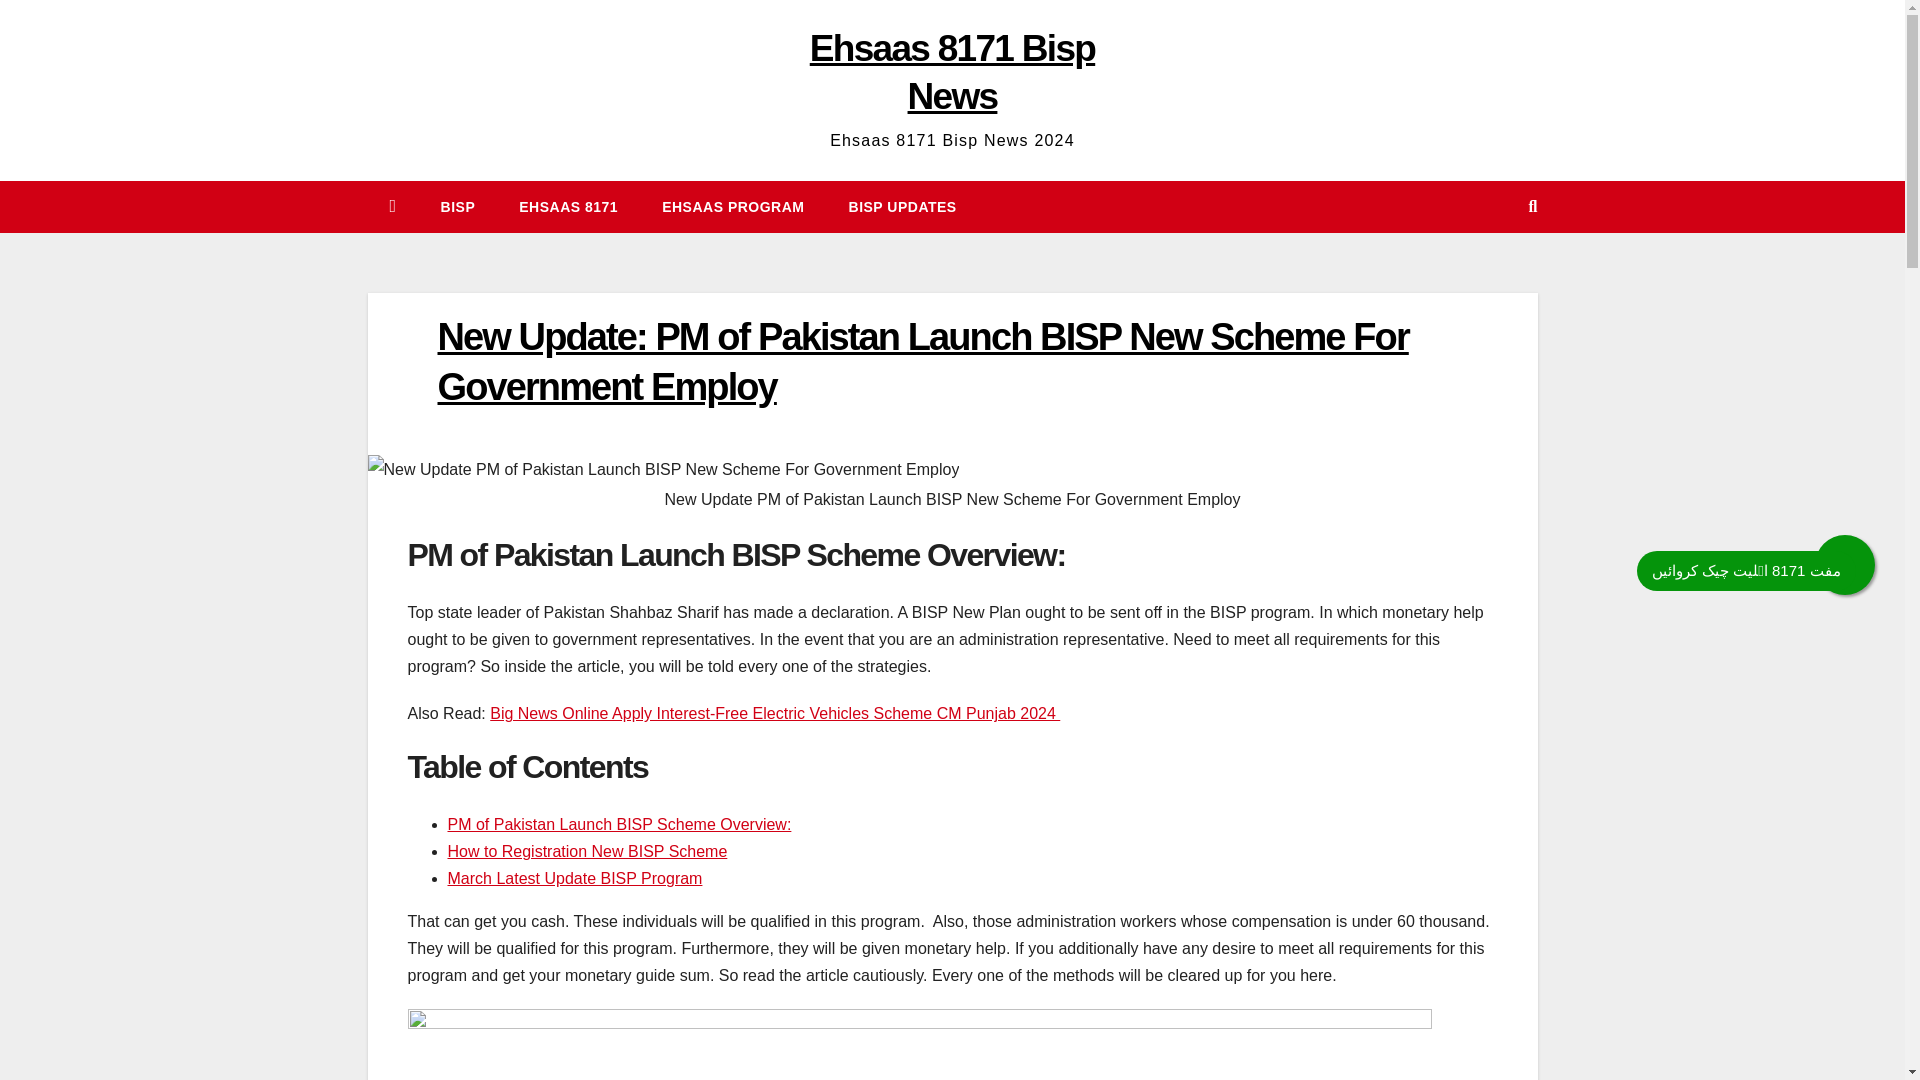 The image size is (1920, 1080). What do you see at coordinates (568, 207) in the screenshot?
I see `EHSAAS 8171` at bounding box center [568, 207].